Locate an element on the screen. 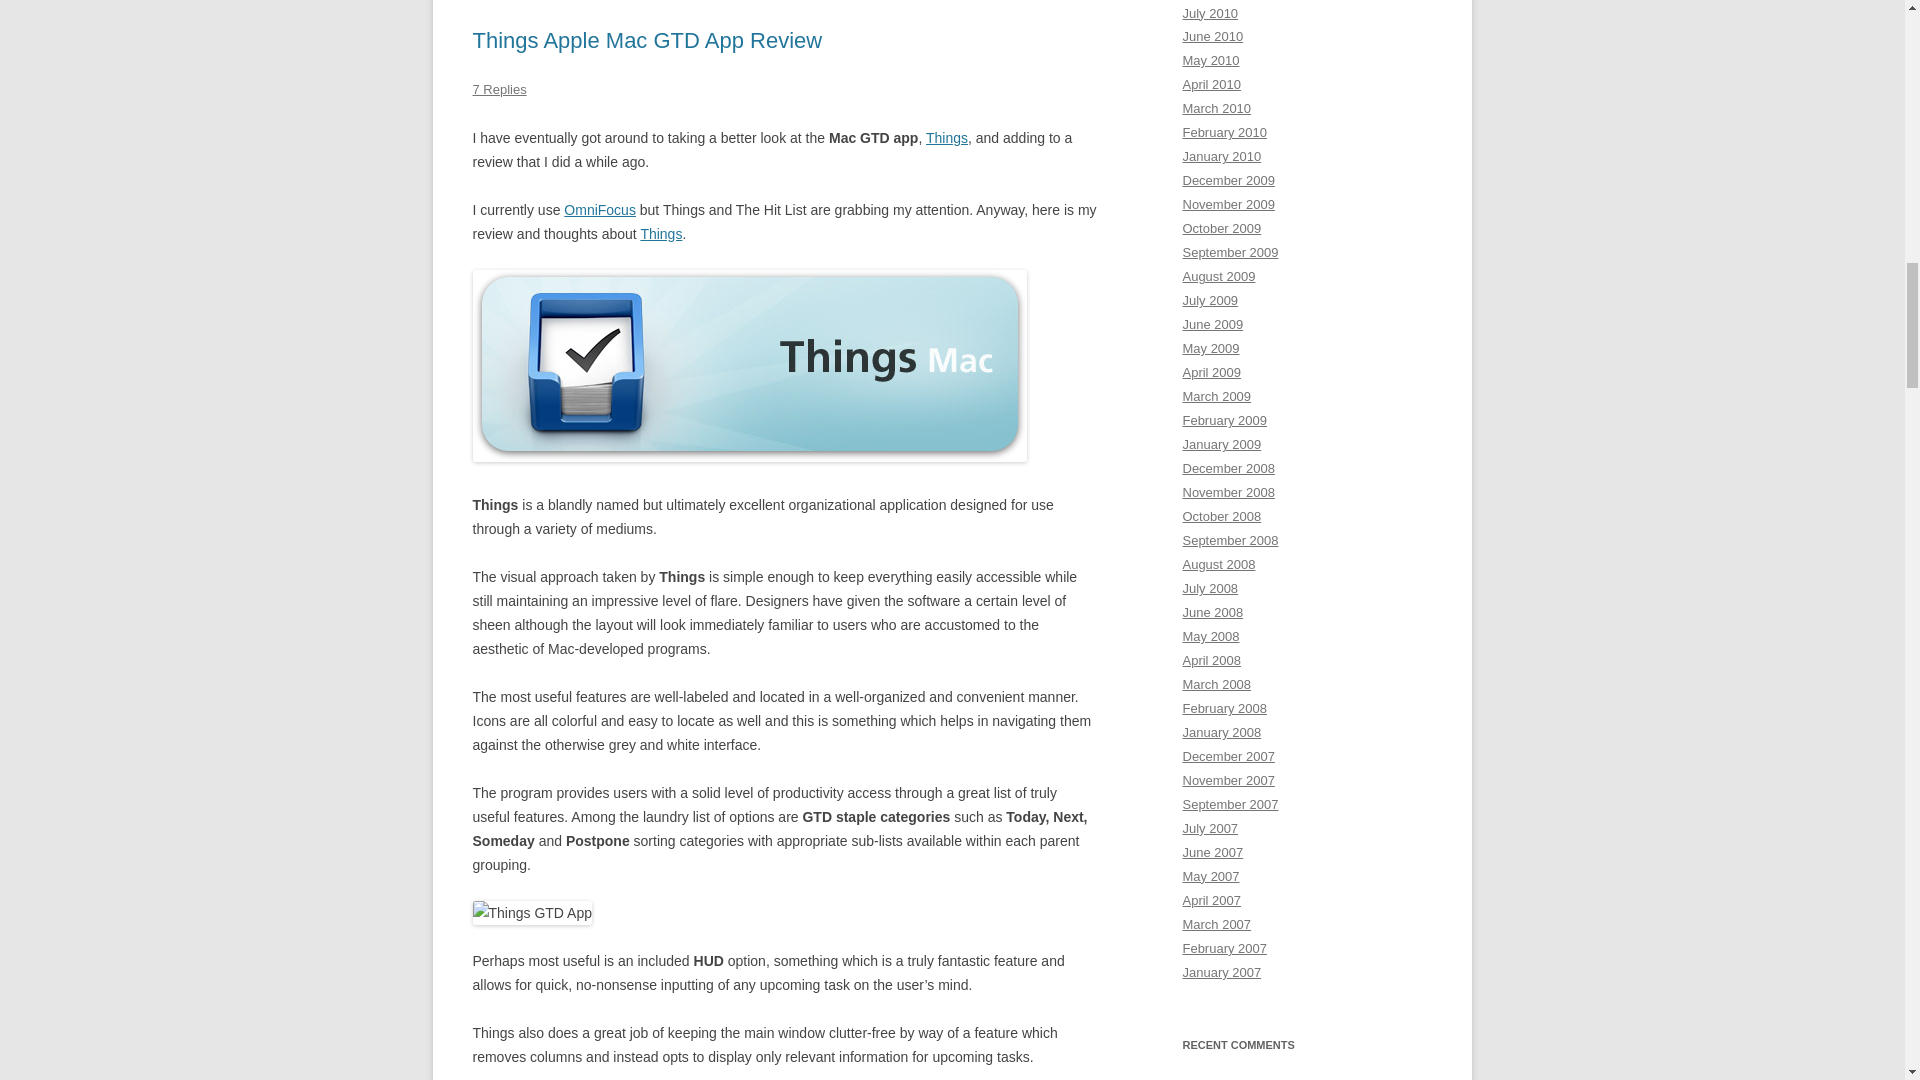 This screenshot has width=1920, height=1080. Things is located at coordinates (946, 137).